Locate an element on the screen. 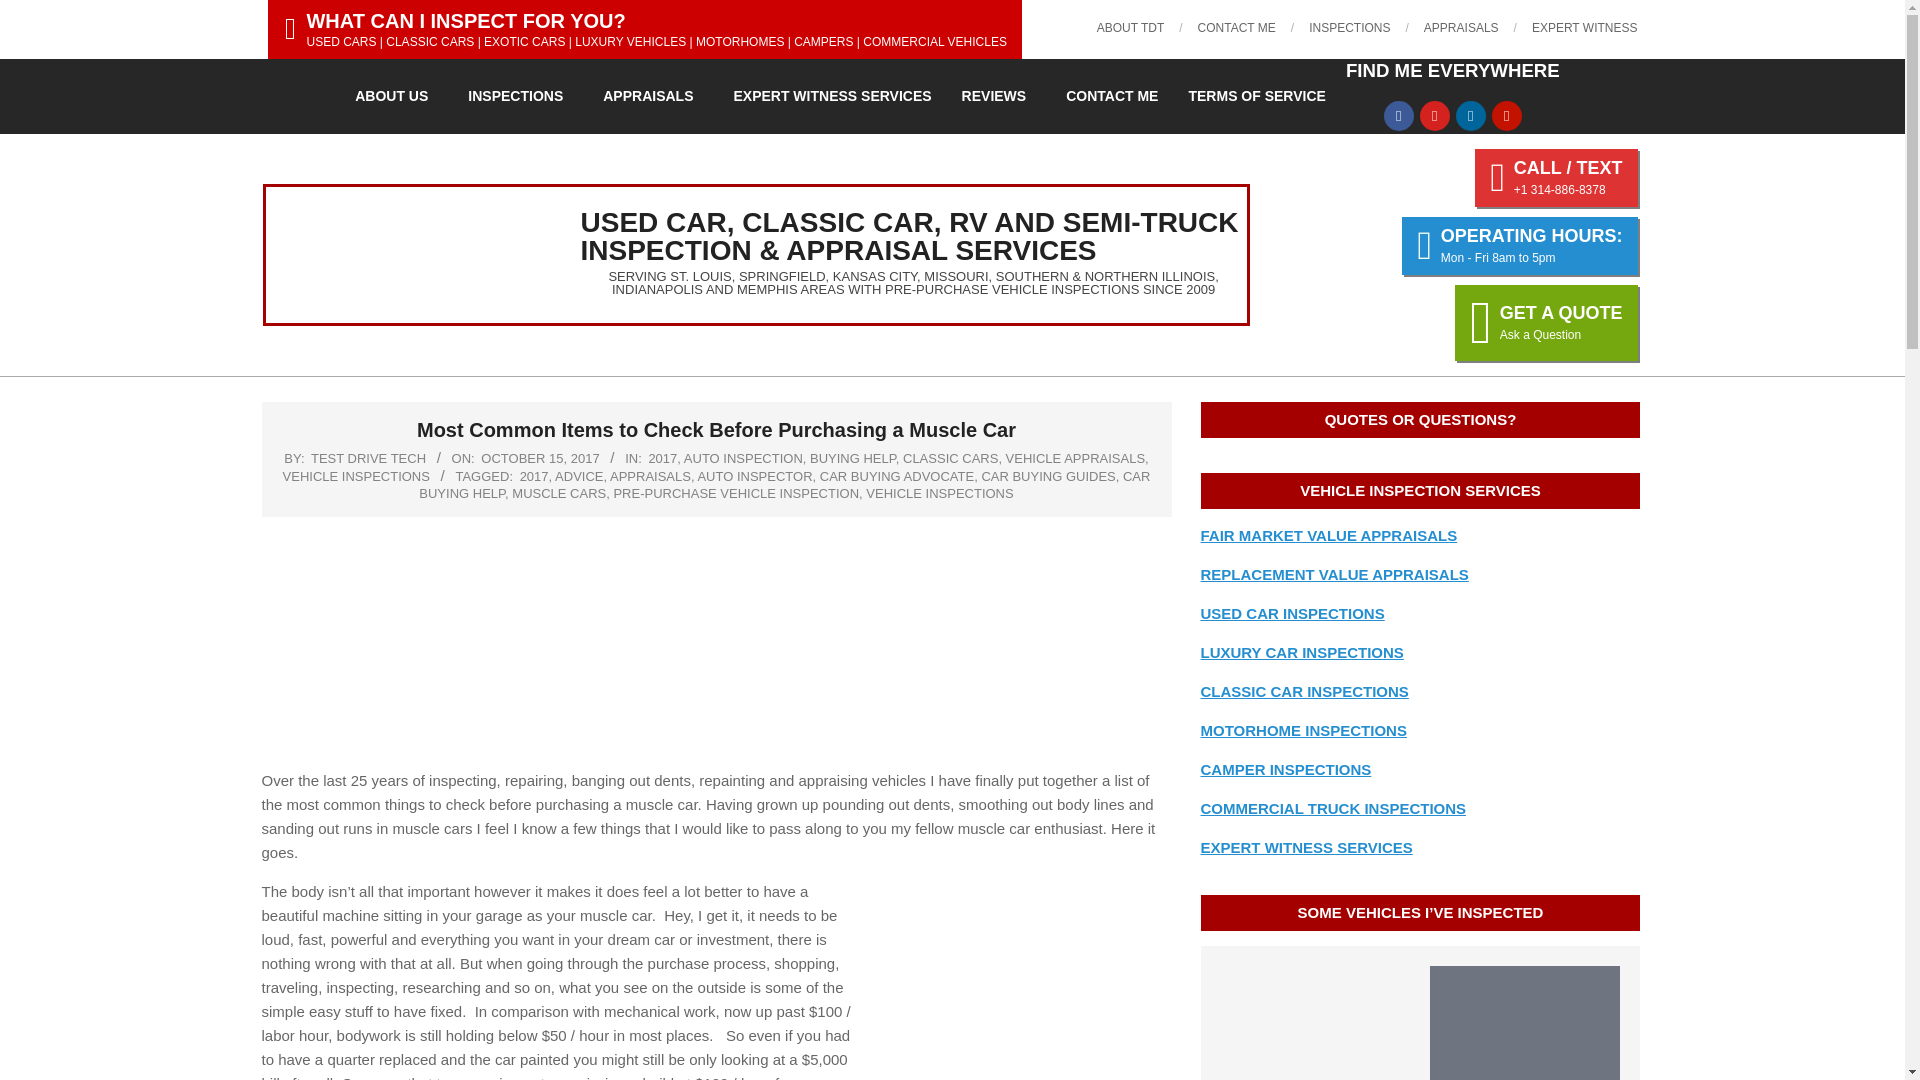  AUTO INSPECTION is located at coordinates (742, 458).